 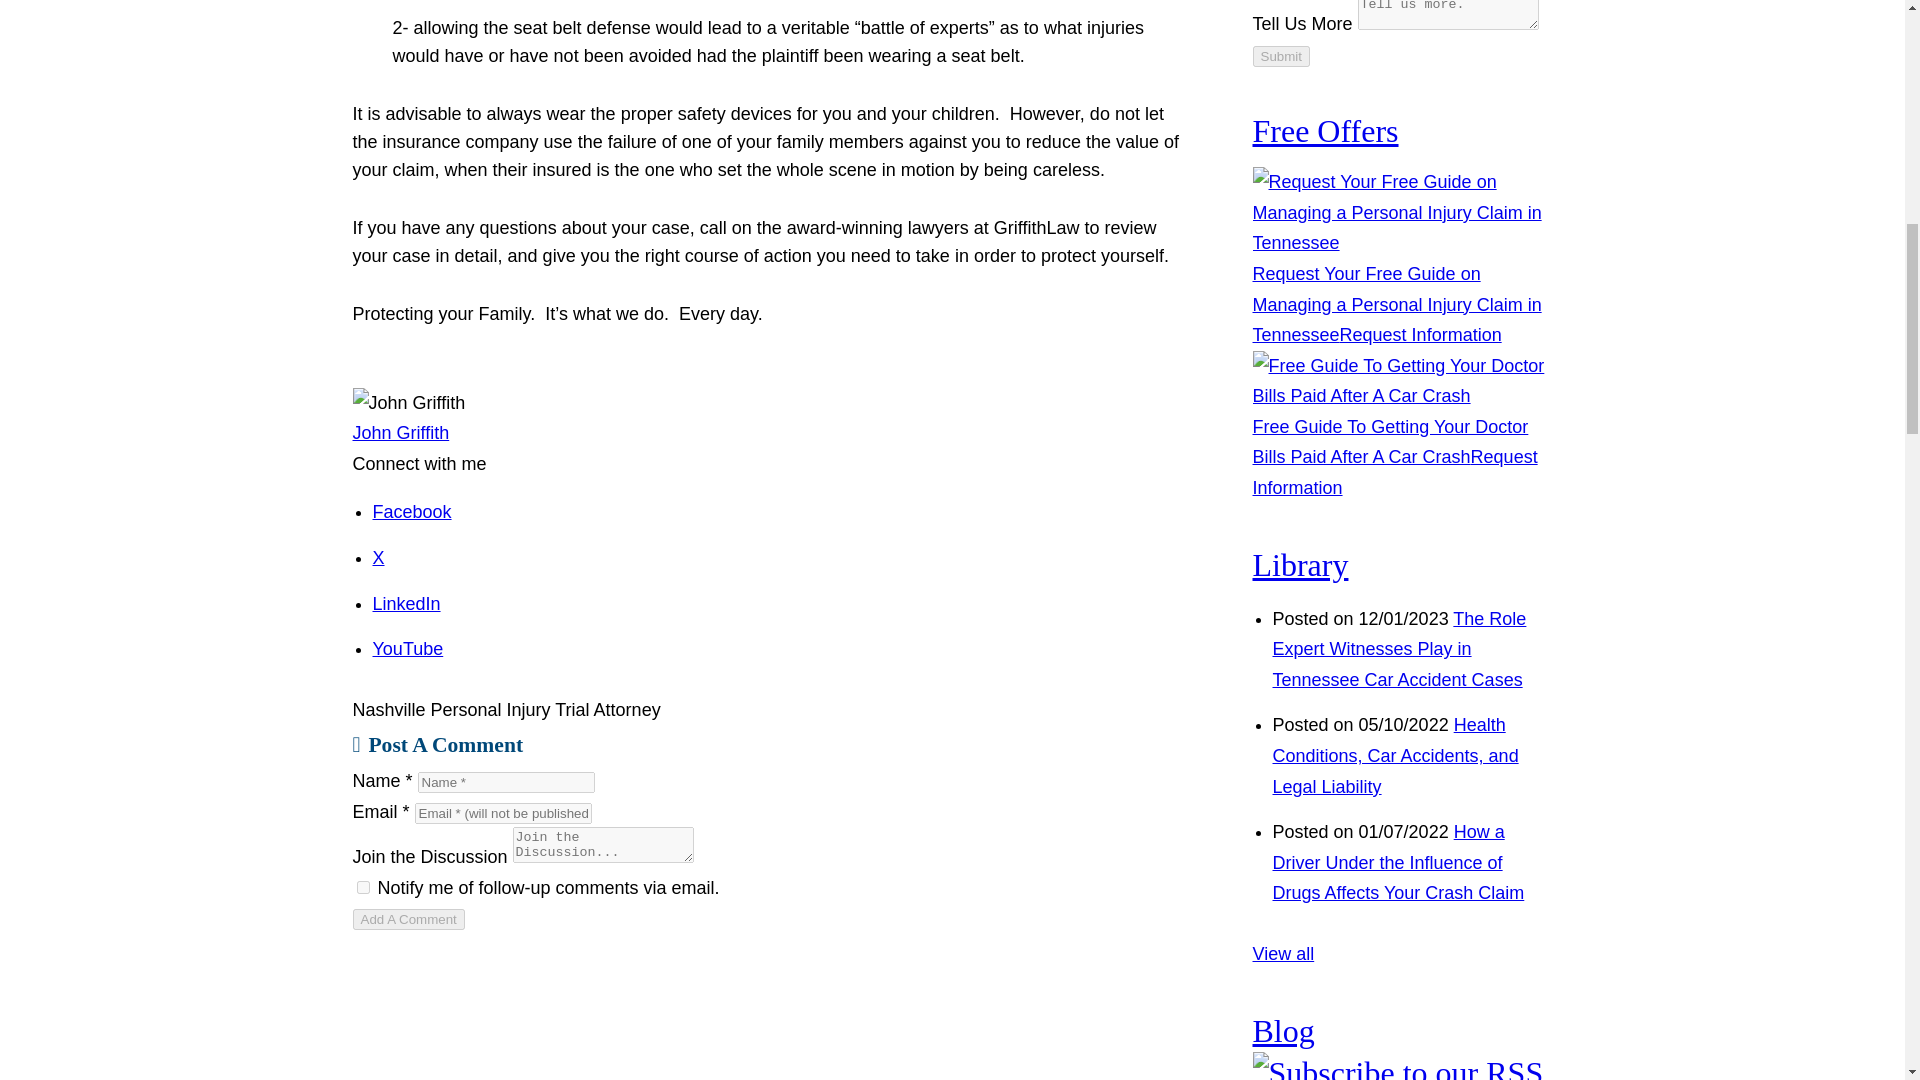 What do you see at coordinates (412, 512) in the screenshot?
I see `Find me on Facebook` at bounding box center [412, 512].